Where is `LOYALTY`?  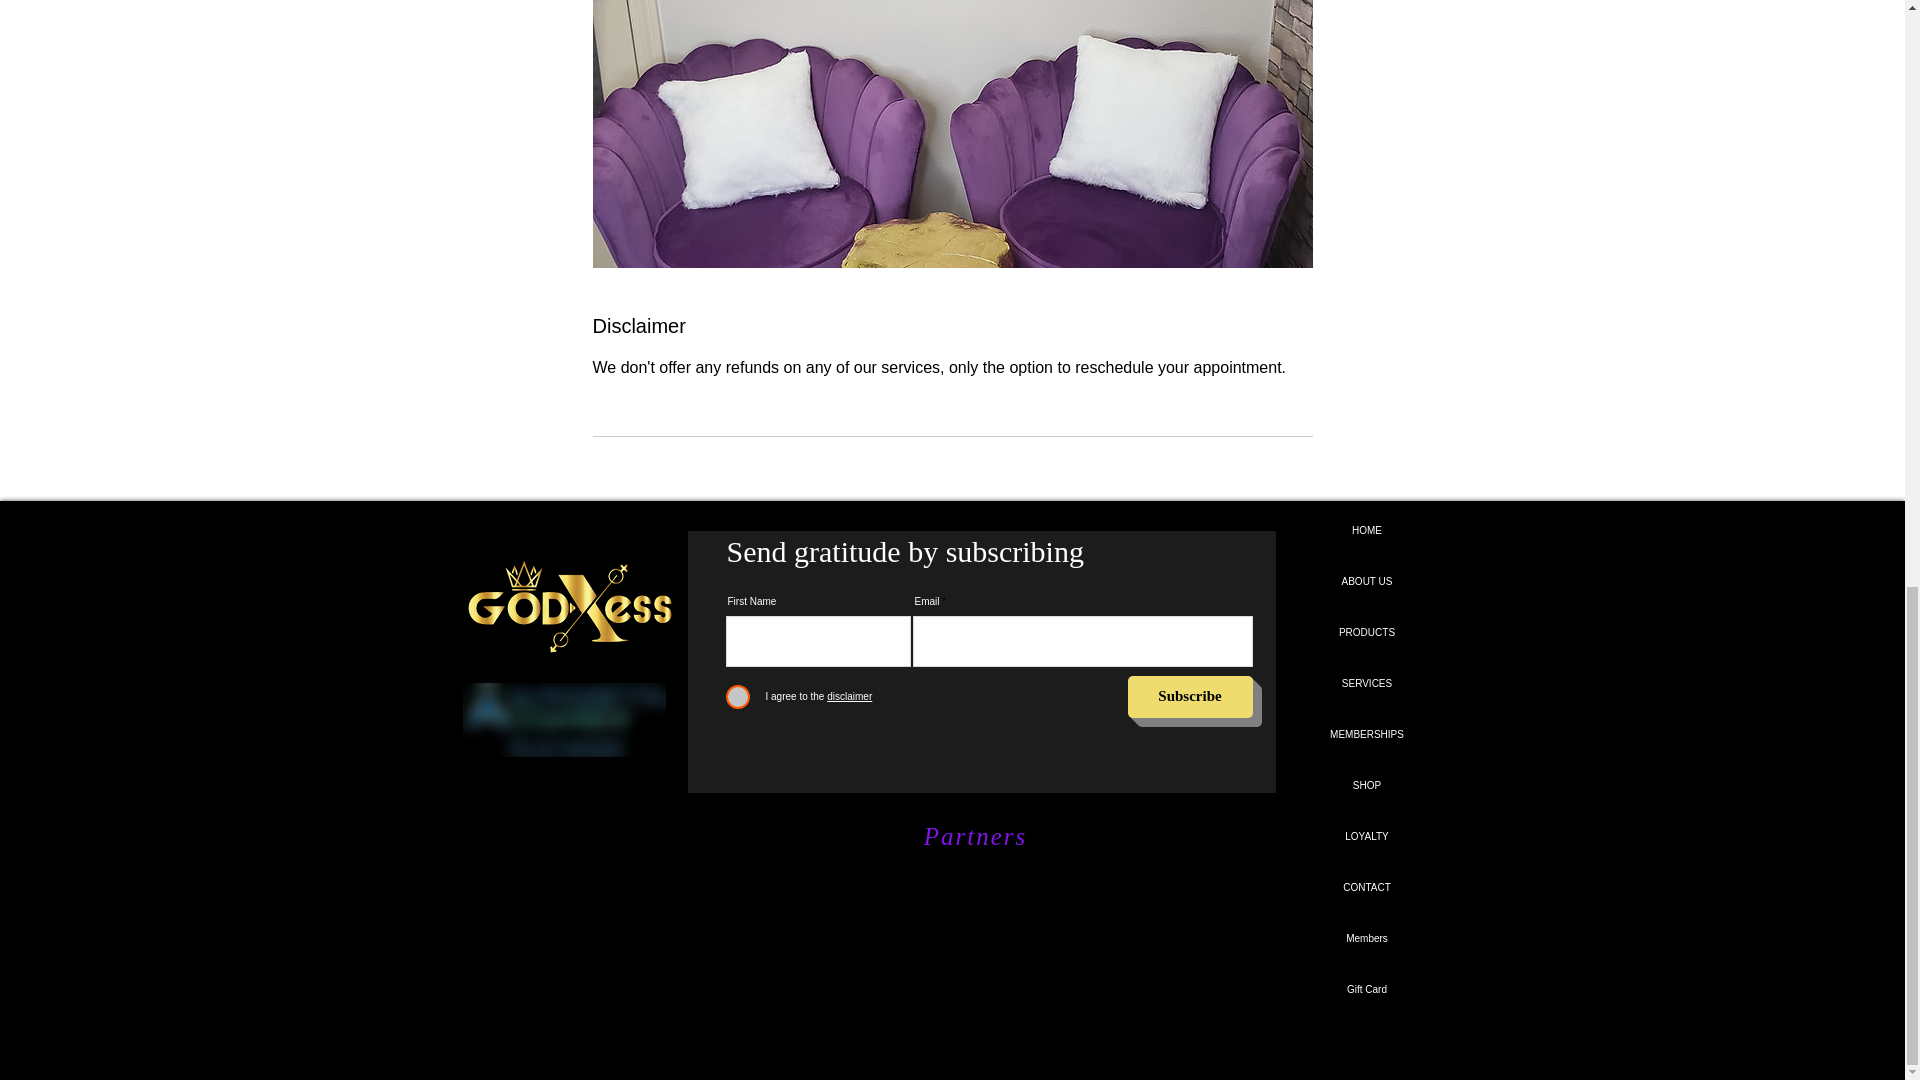
LOYALTY is located at coordinates (1366, 836).